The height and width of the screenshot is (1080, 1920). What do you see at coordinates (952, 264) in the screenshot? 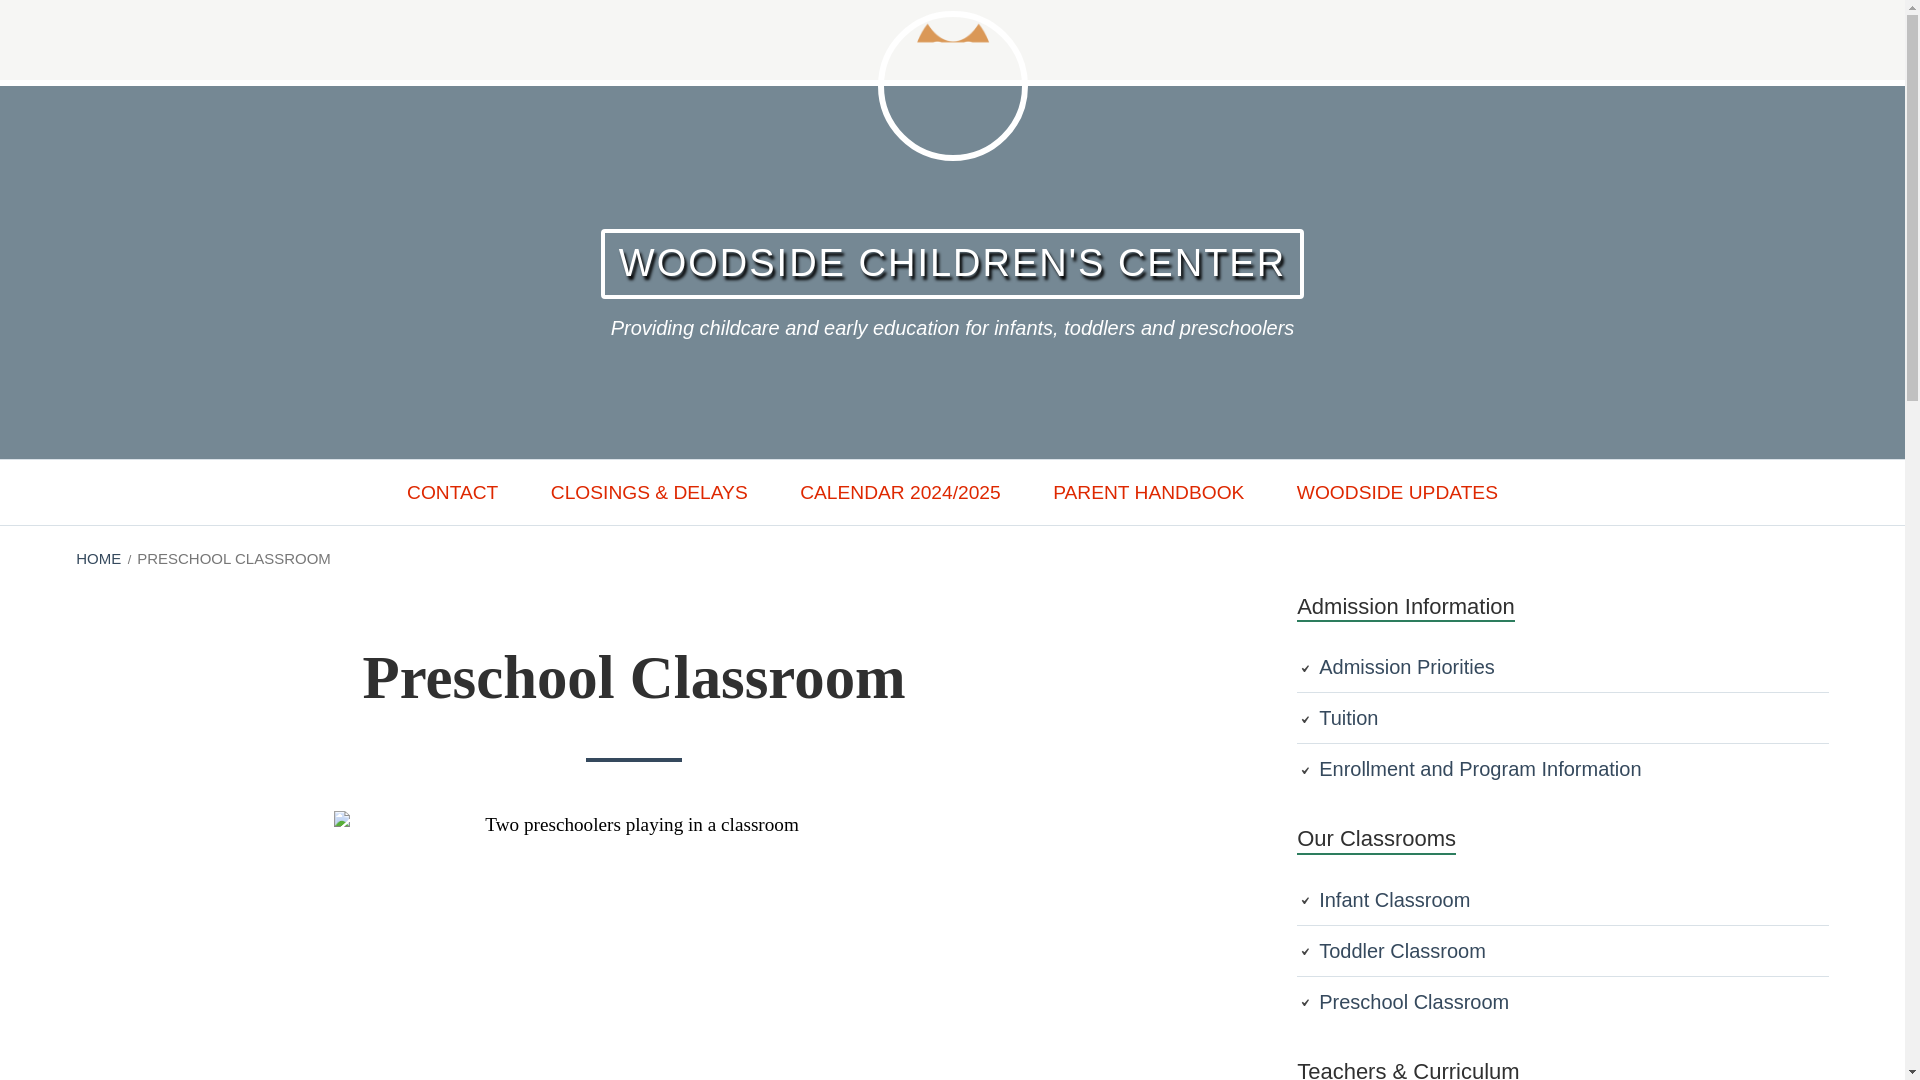
I see `WOODSIDE CHILDREN'S CENTER` at bounding box center [952, 264].